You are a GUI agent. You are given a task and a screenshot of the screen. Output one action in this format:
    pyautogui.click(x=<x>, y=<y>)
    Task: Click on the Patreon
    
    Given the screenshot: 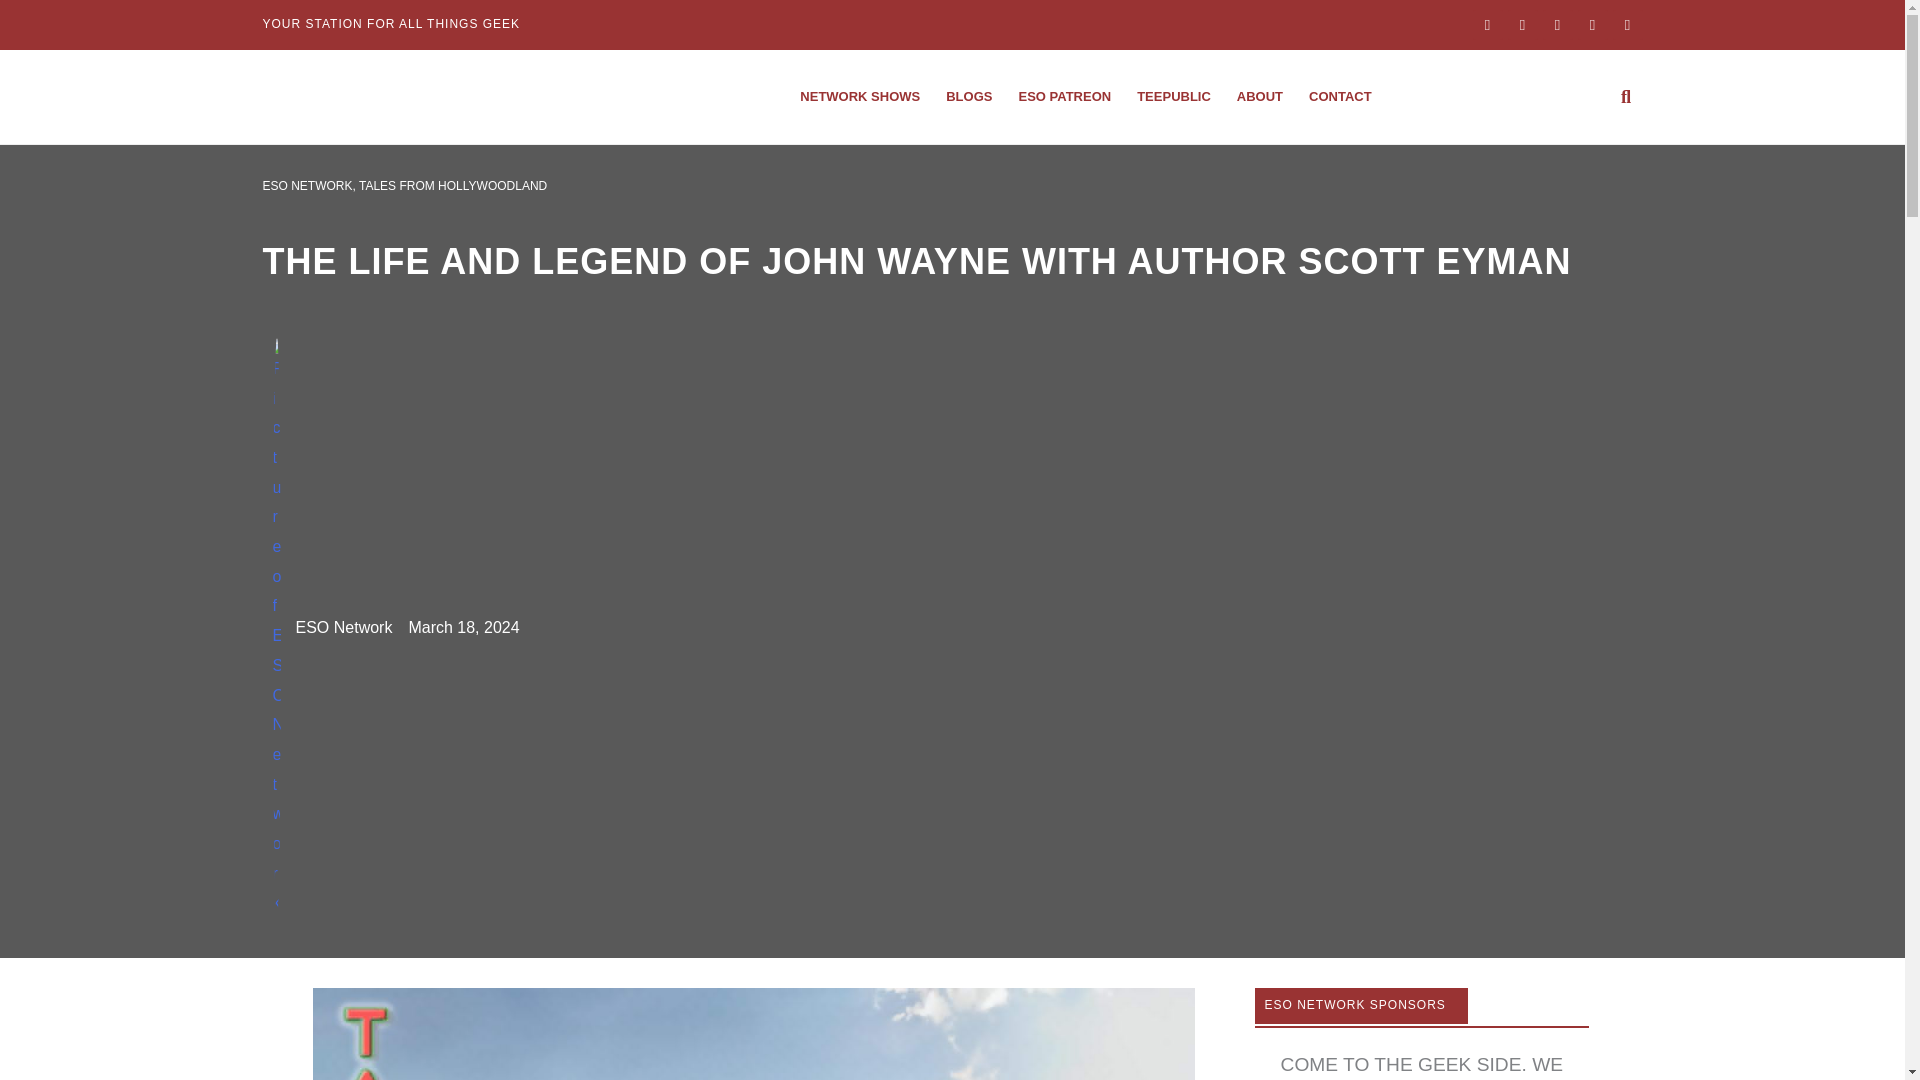 What is the action you would take?
    pyautogui.click(x=1064, y=96)
    